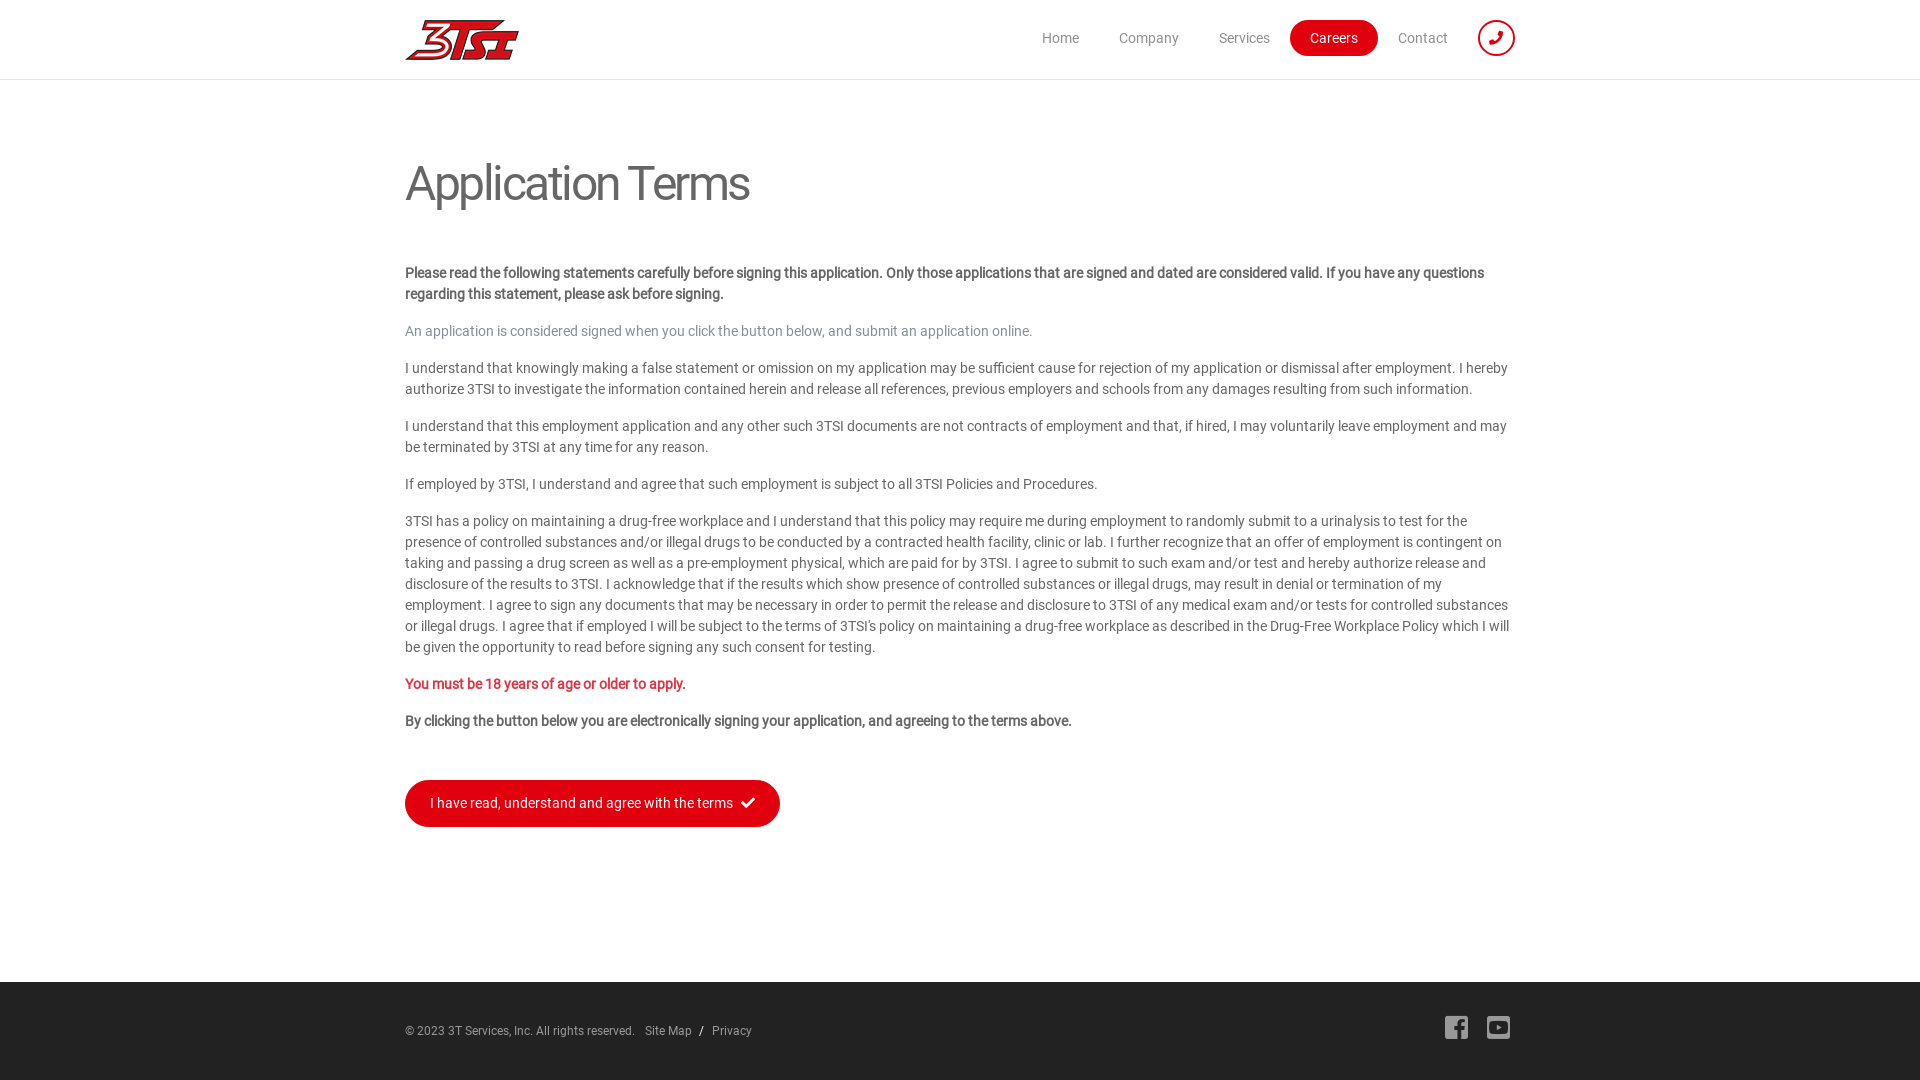 This screenshot has width=1920, height=1080. What do you see at coordinates (1334, 38) in the screenshot?
I see `Careers` at bounding box center [1334, 38].